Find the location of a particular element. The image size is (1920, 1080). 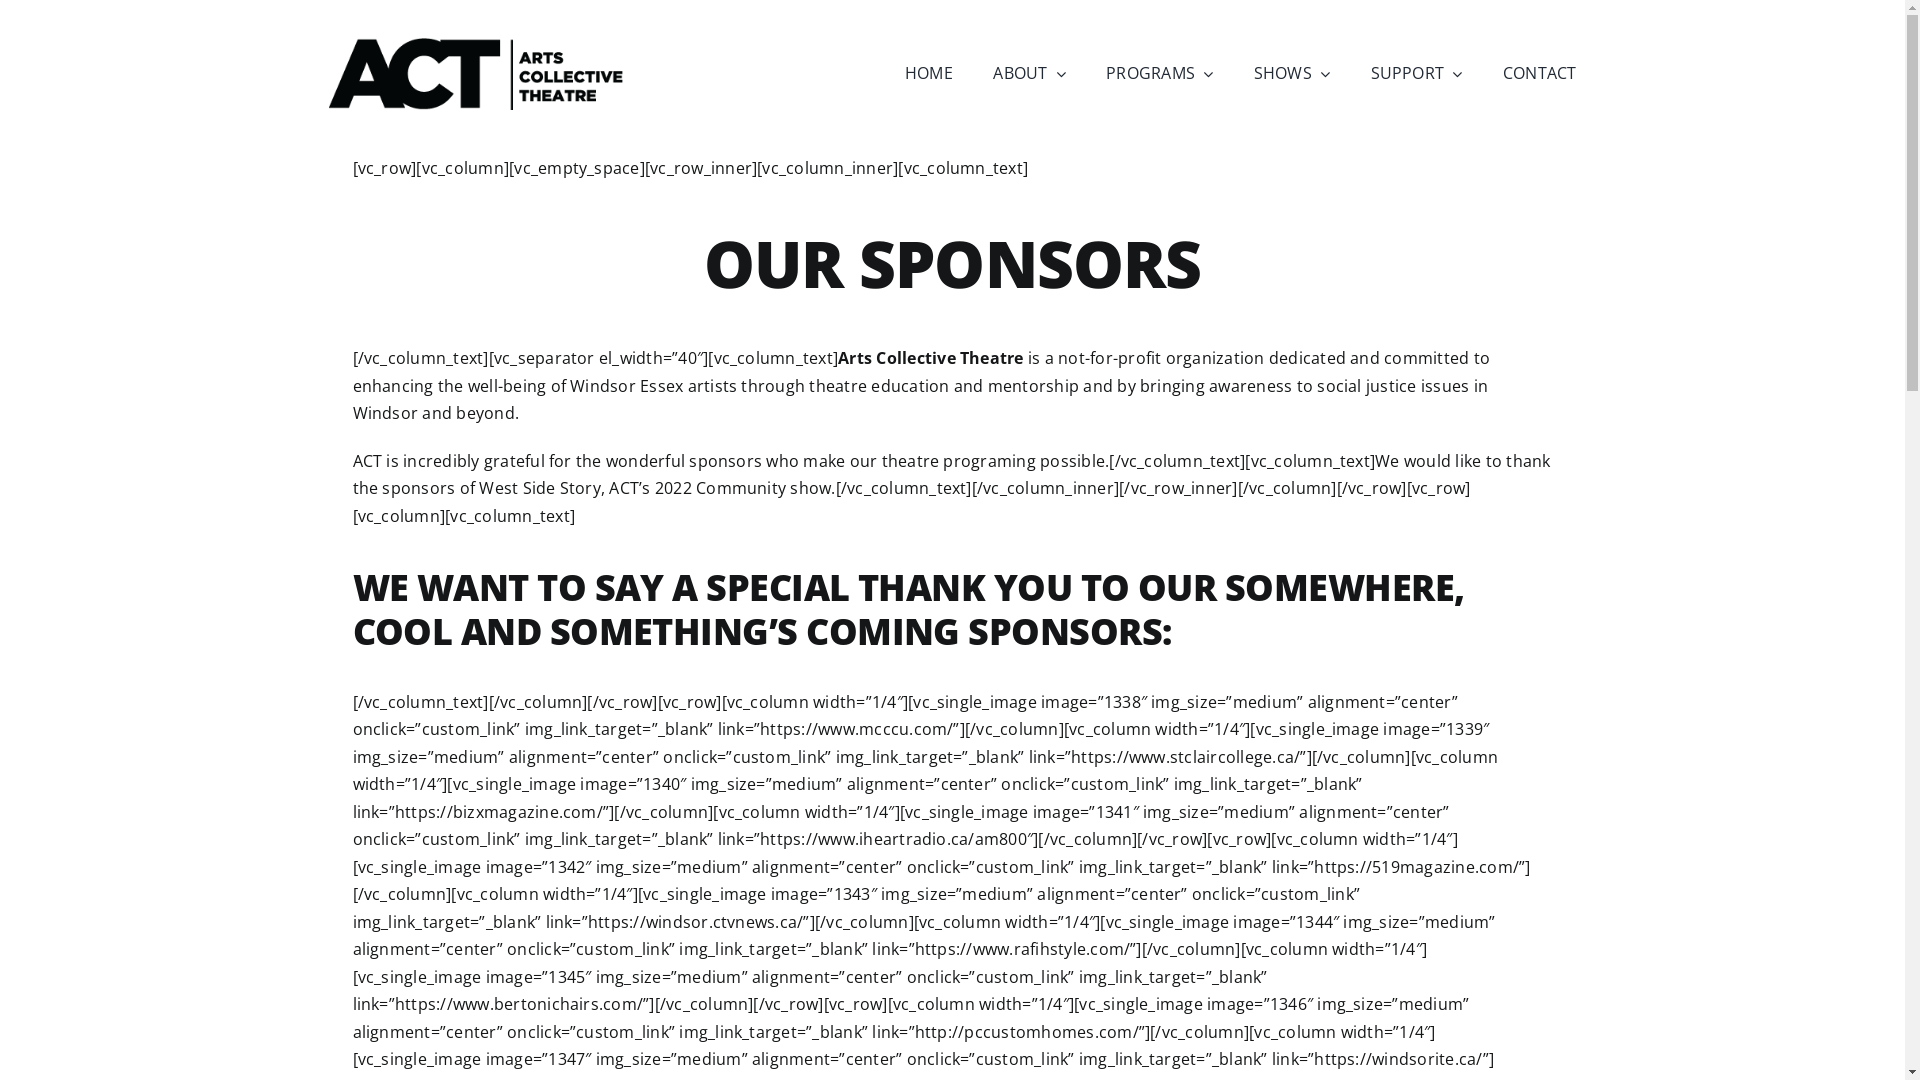

ABOUT is located at coordinates (1029, 74).